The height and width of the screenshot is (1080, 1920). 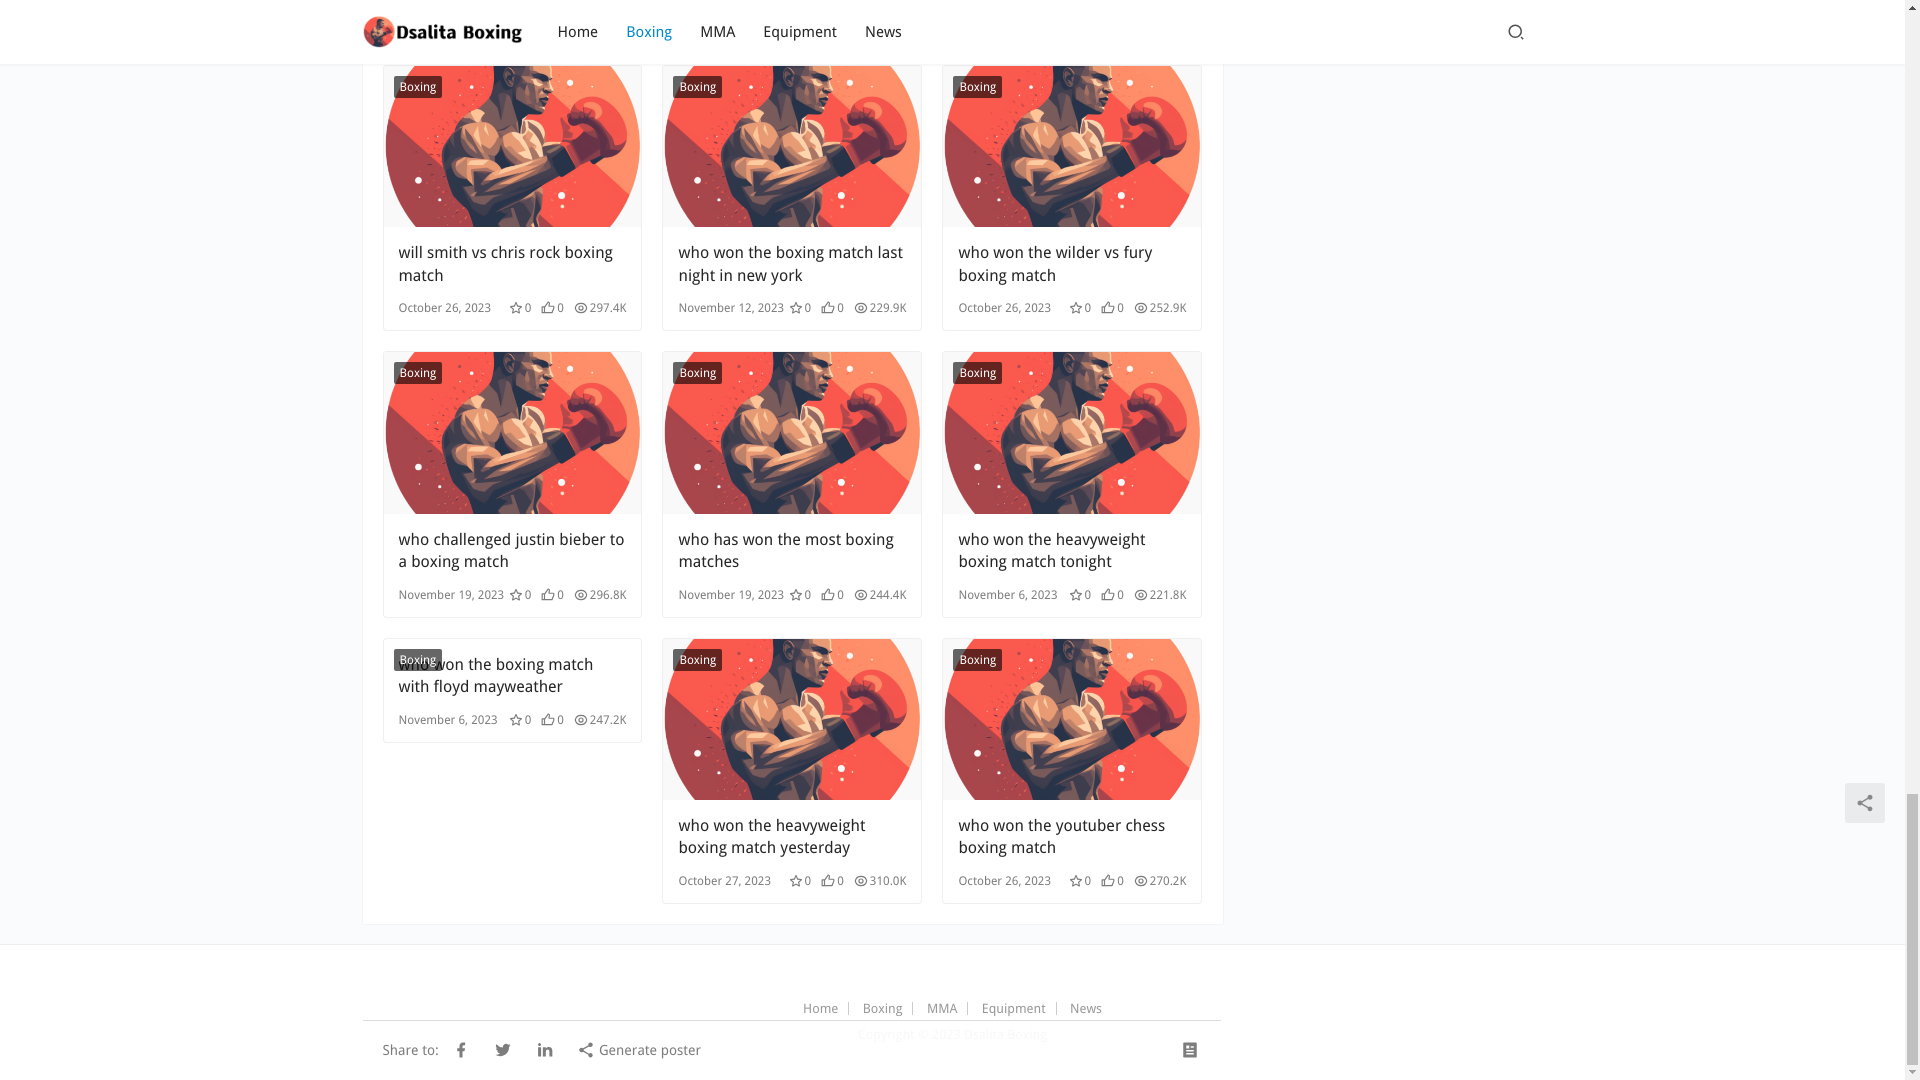 I want to click on will smith vs chris rock boxing match, so click(x=512, y=146).